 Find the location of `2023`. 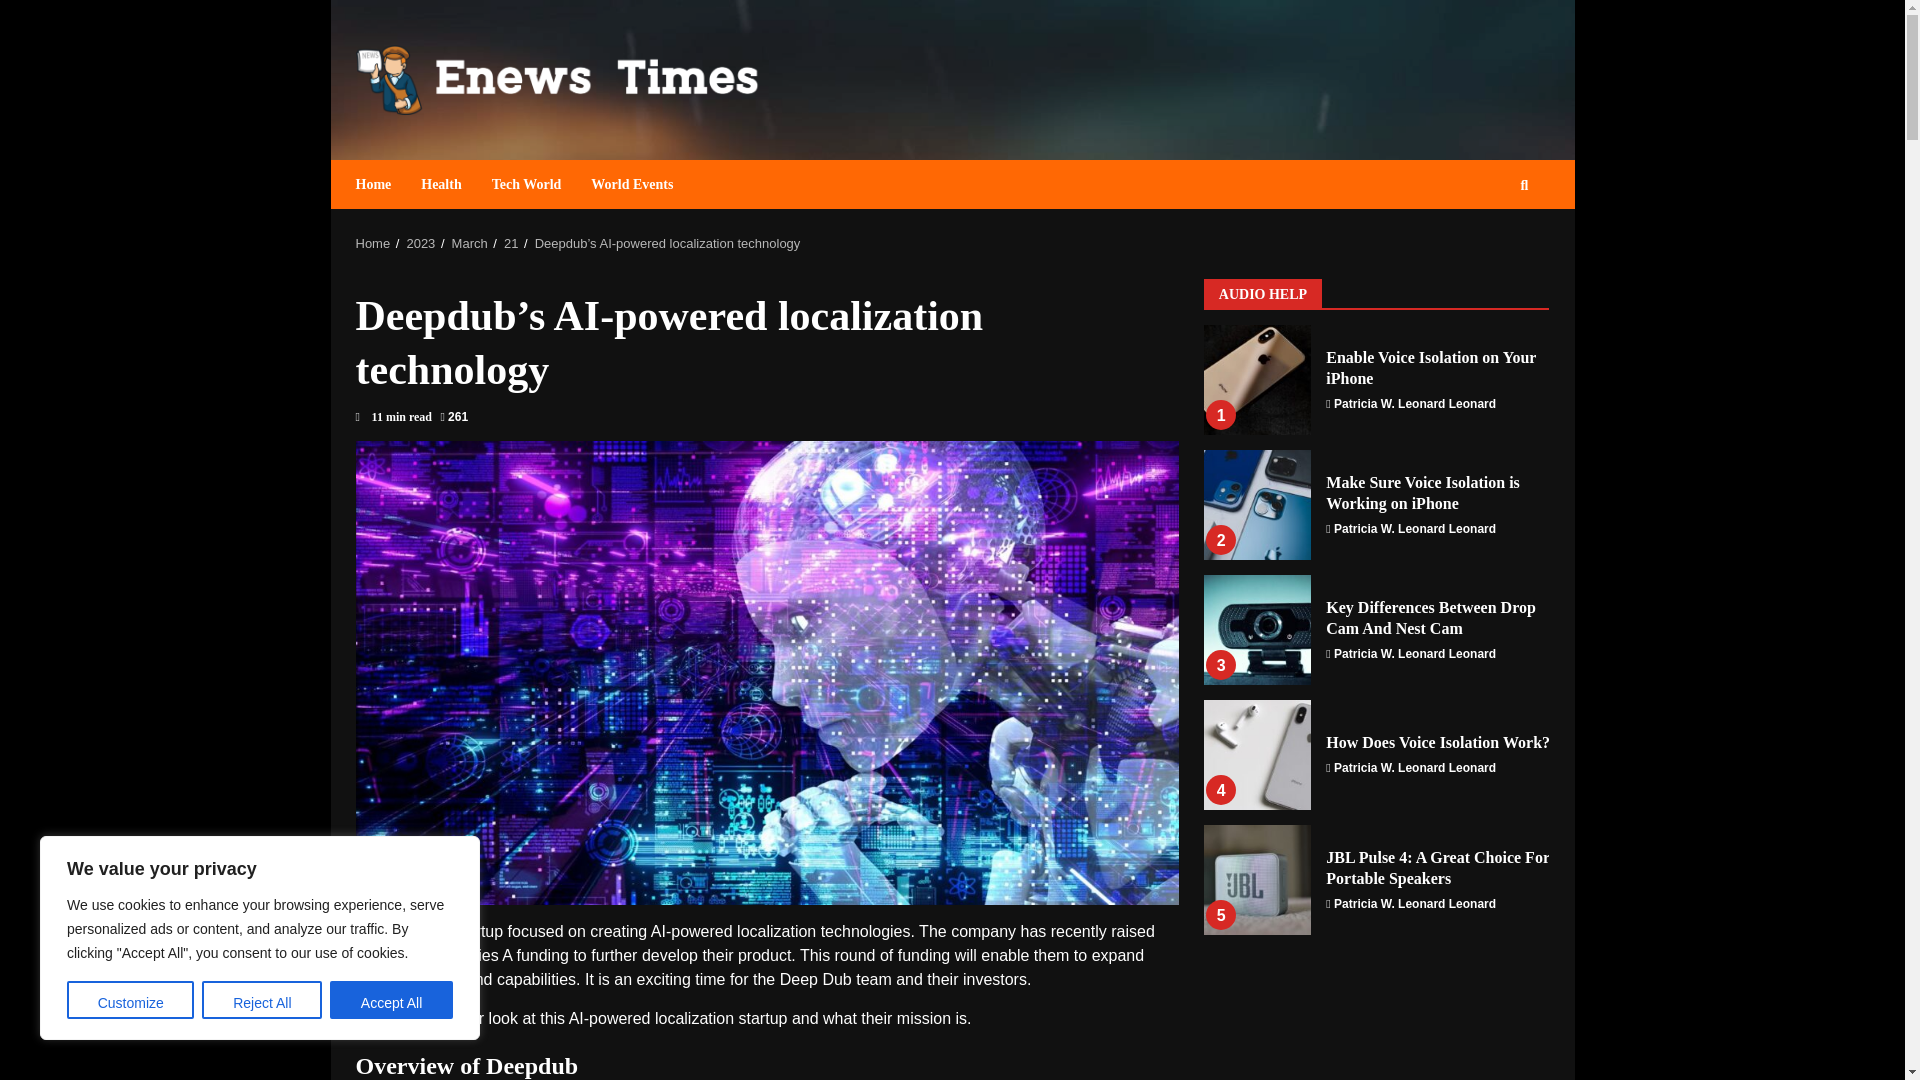

2023 is located at coordinates (420, 243).